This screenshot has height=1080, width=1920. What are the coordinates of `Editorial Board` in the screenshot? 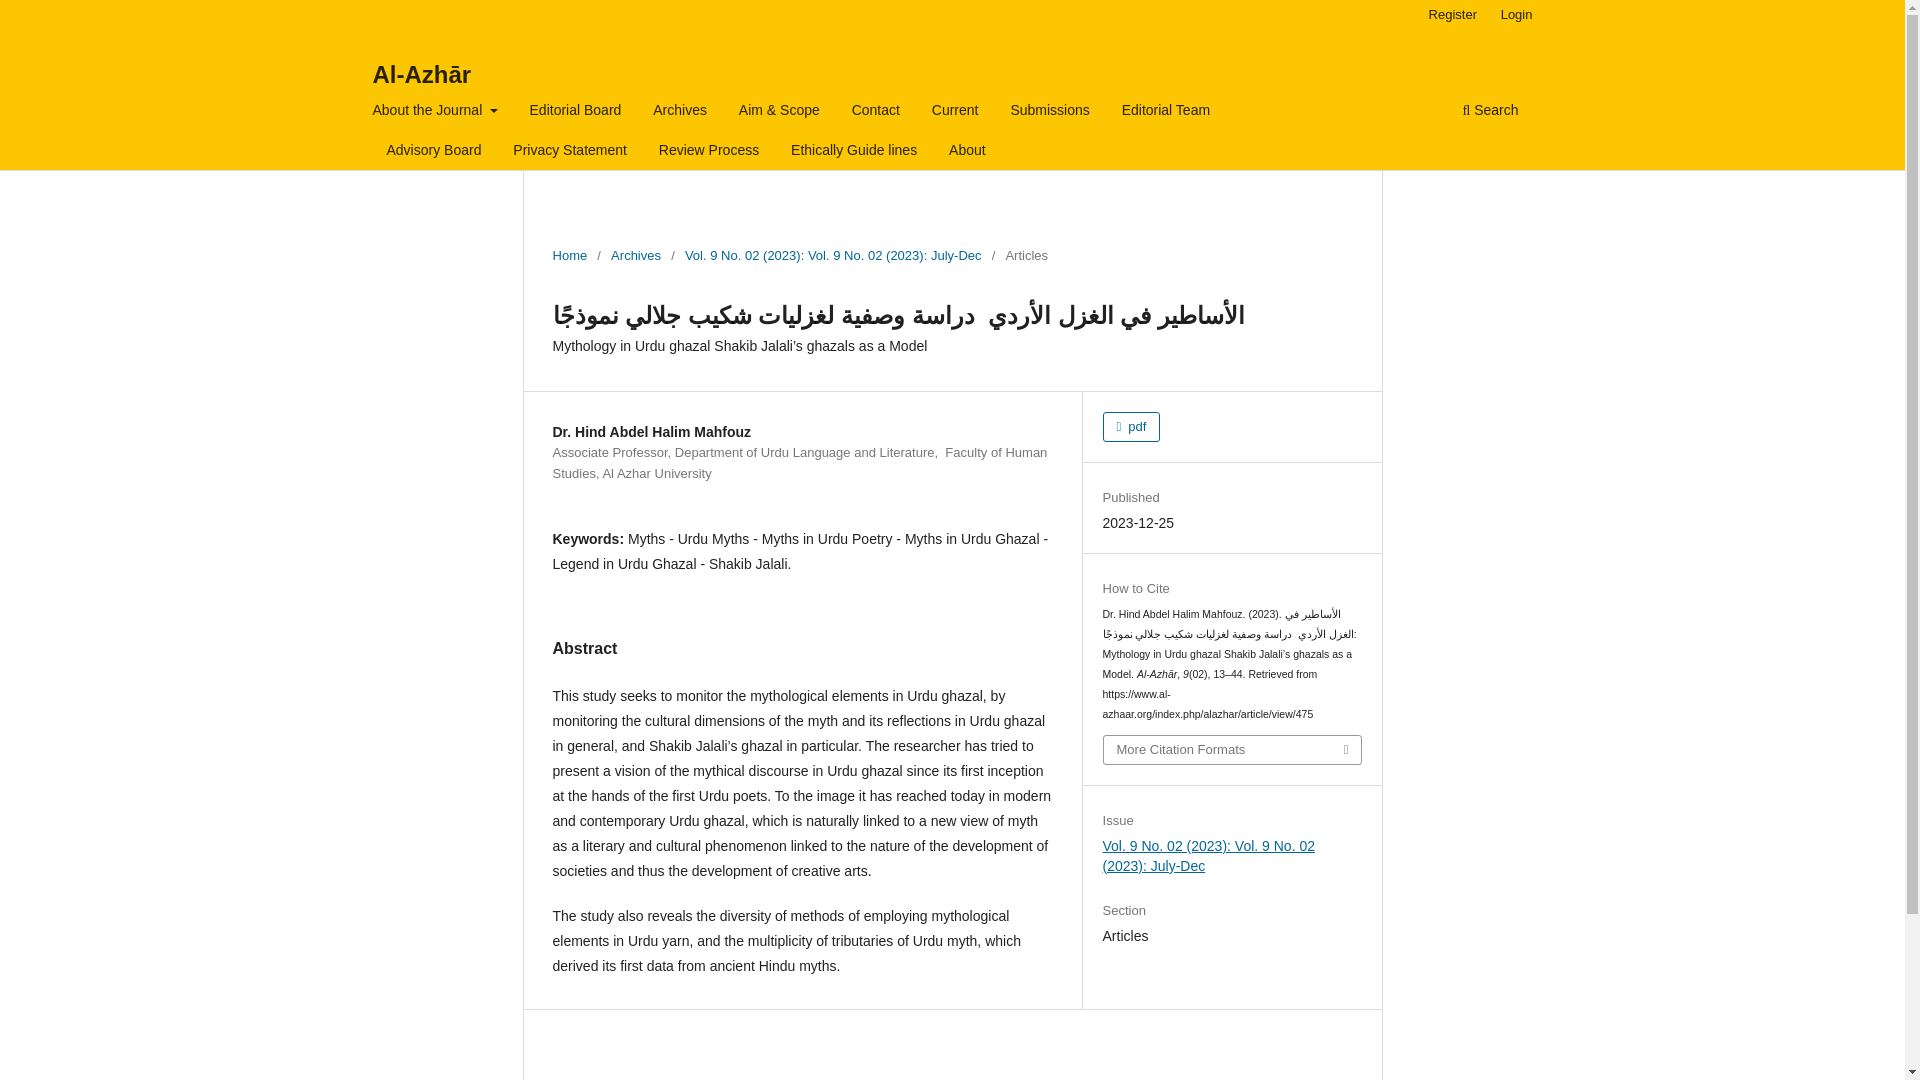 It's located at (576, 112).